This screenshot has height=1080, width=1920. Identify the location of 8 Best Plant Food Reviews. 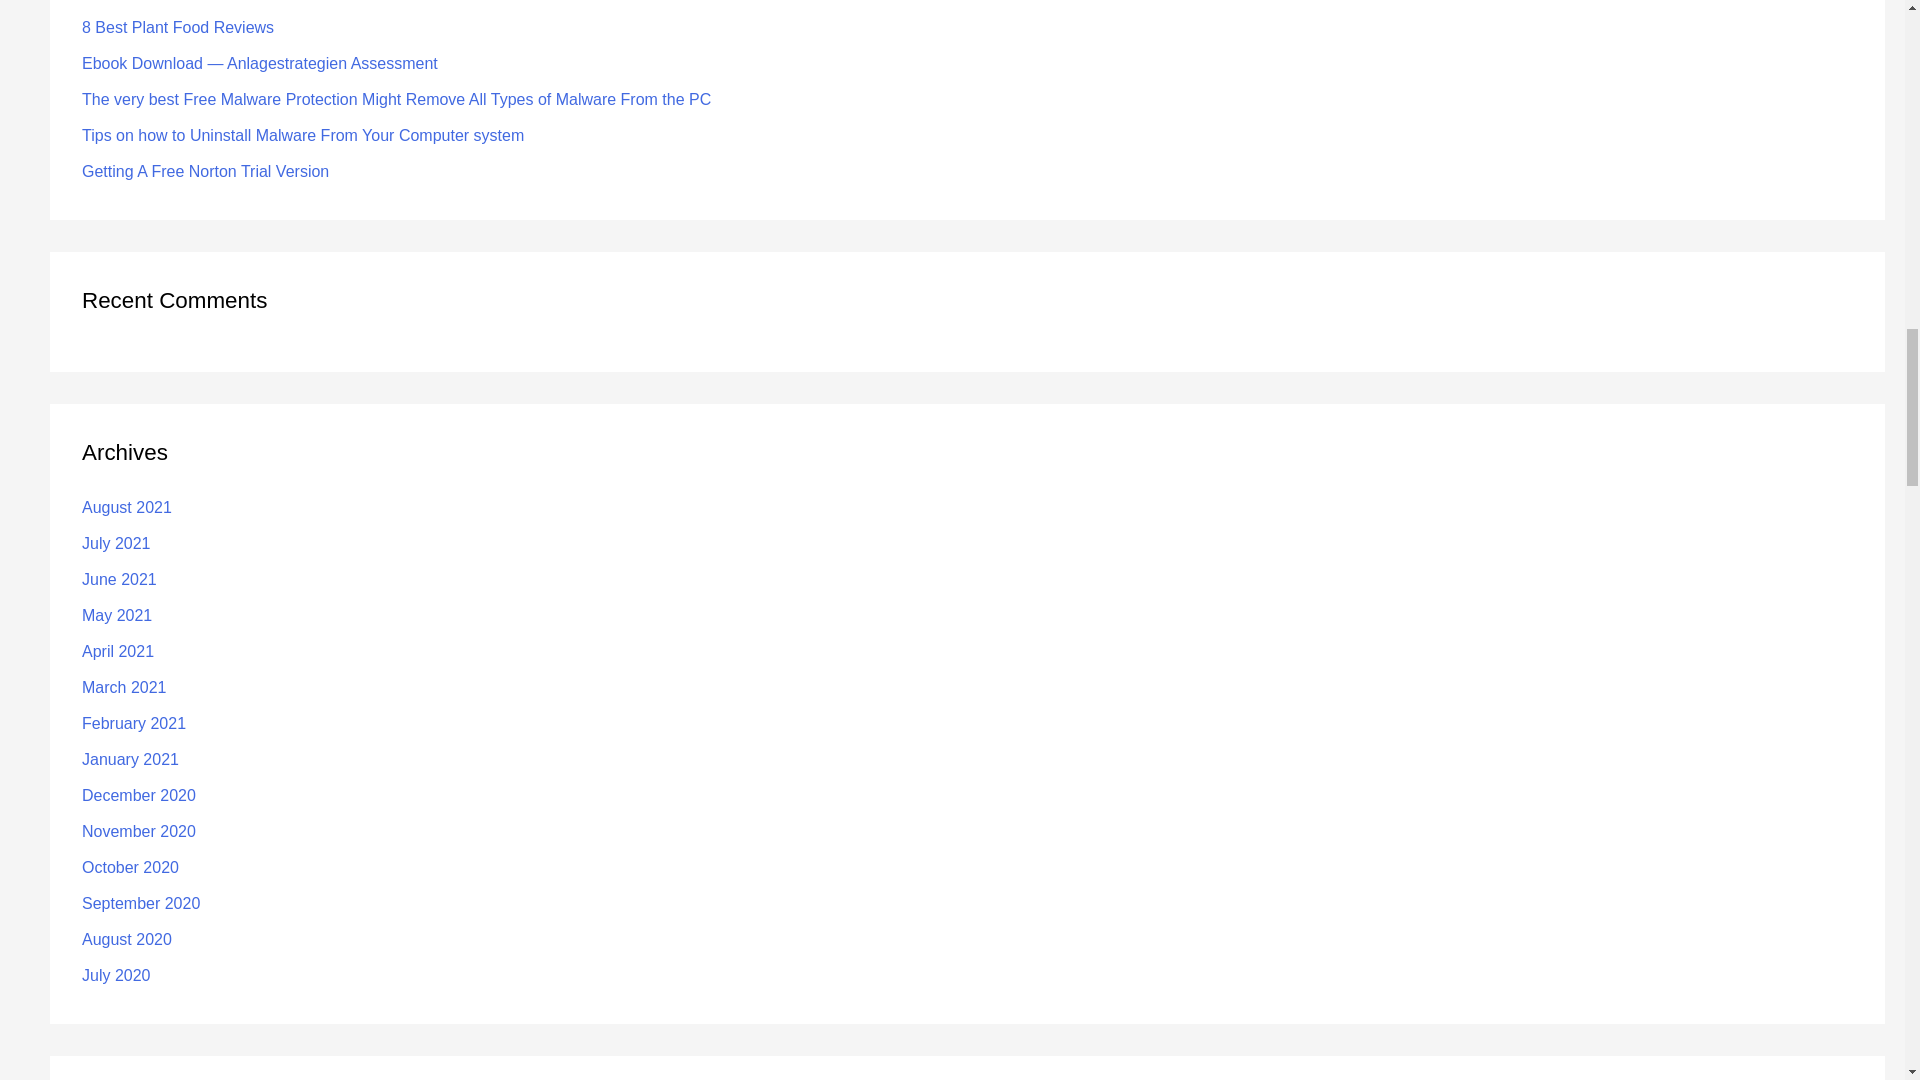
(178, 27).